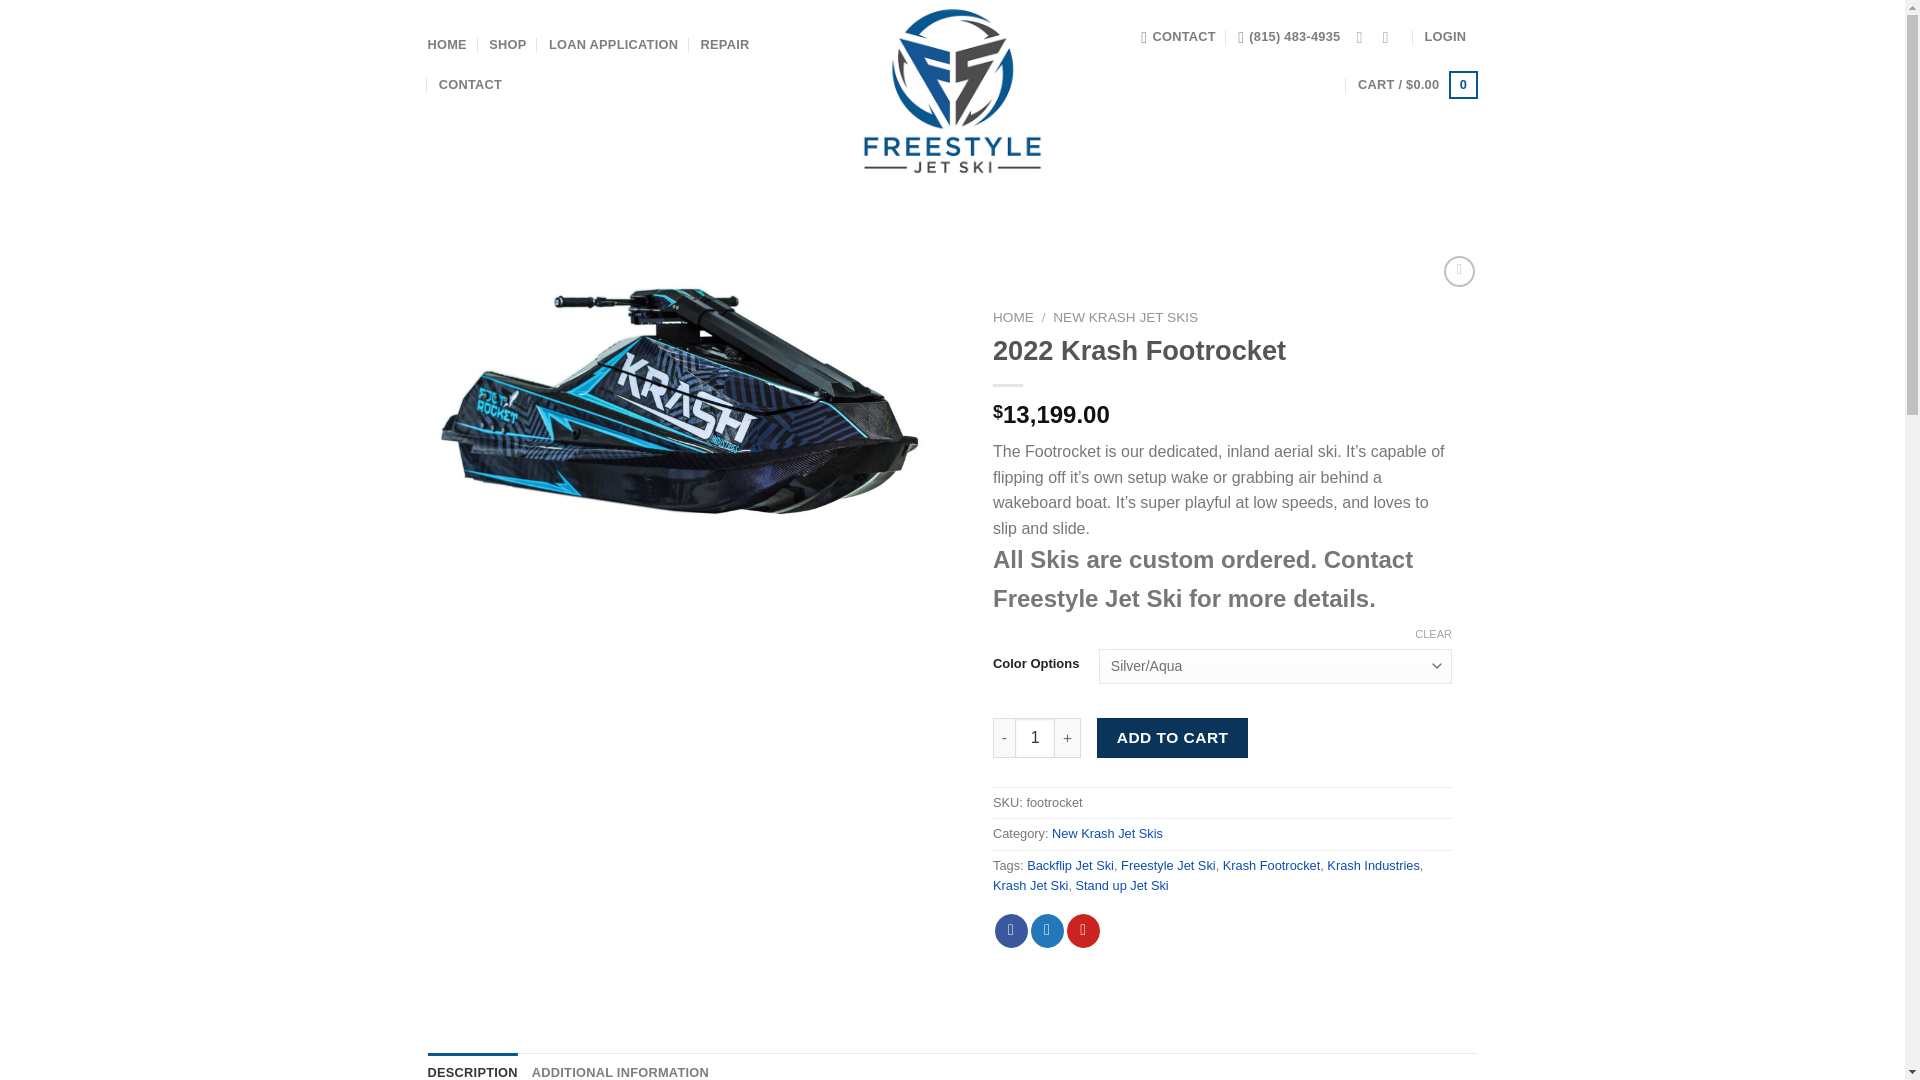 The height and width of the screenshot is (1080, 1920). What do you see at coordinates (1372, 864) in the screenshot?
I see `Krash Industries` at bounding box center [1372, 864].